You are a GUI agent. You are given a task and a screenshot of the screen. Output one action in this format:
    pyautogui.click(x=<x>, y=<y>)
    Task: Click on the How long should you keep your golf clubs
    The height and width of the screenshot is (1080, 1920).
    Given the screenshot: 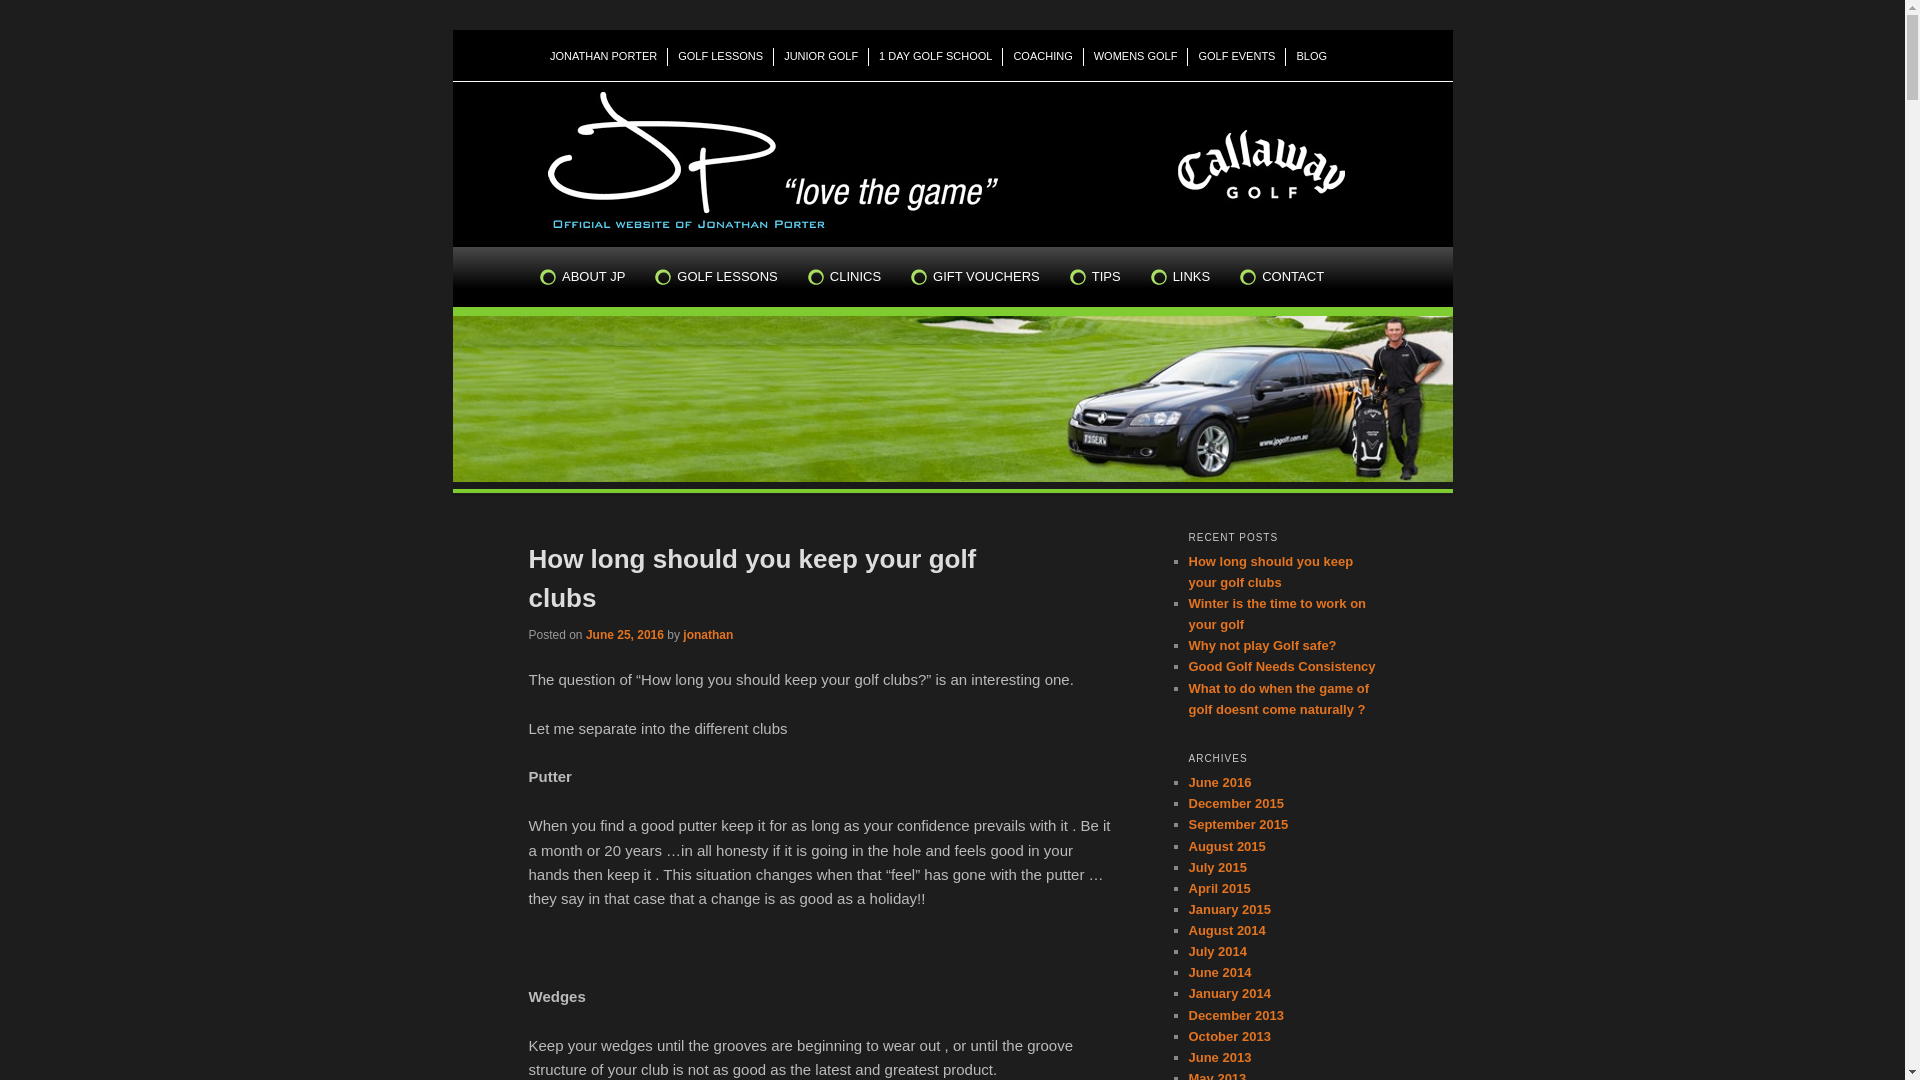 What is the action you would take?
    pyautogui.click(x=752, y=578)
    